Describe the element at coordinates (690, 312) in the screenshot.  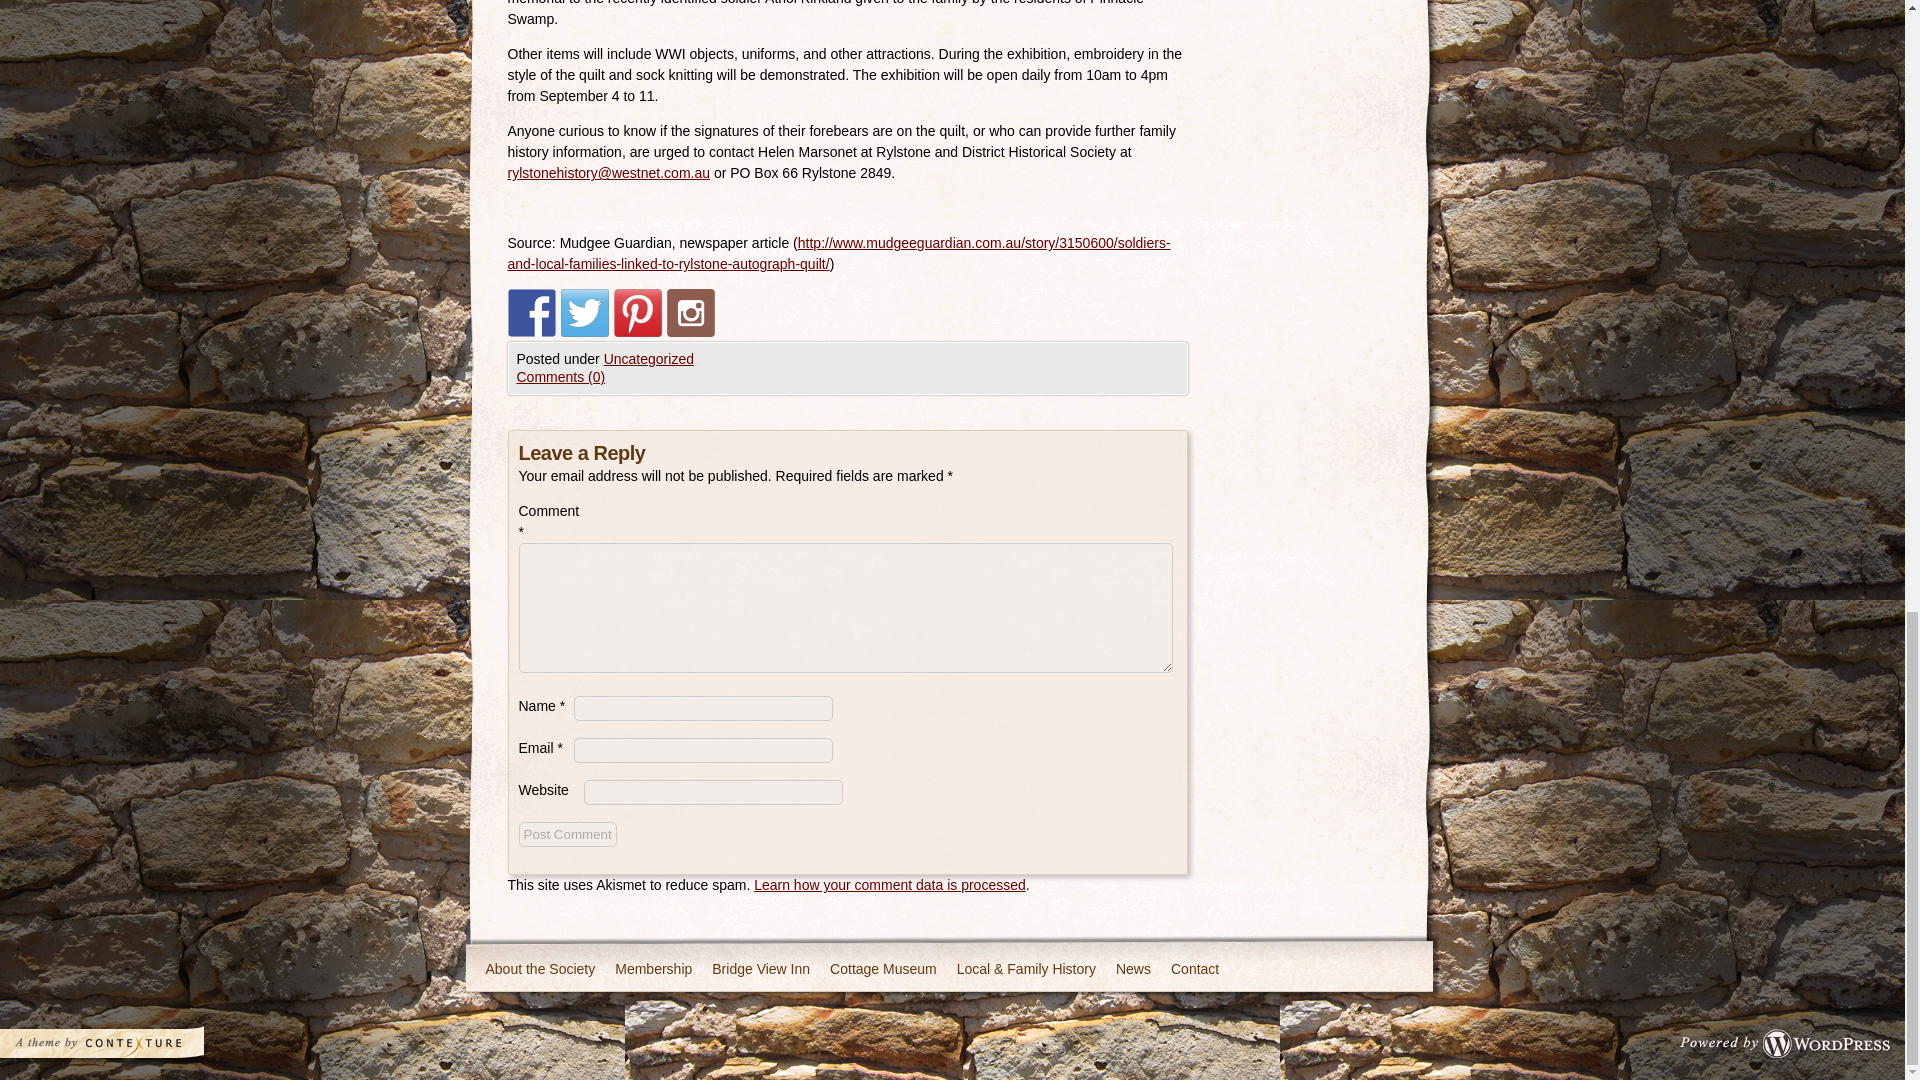
I see `Check out our instagram feed` at that location.